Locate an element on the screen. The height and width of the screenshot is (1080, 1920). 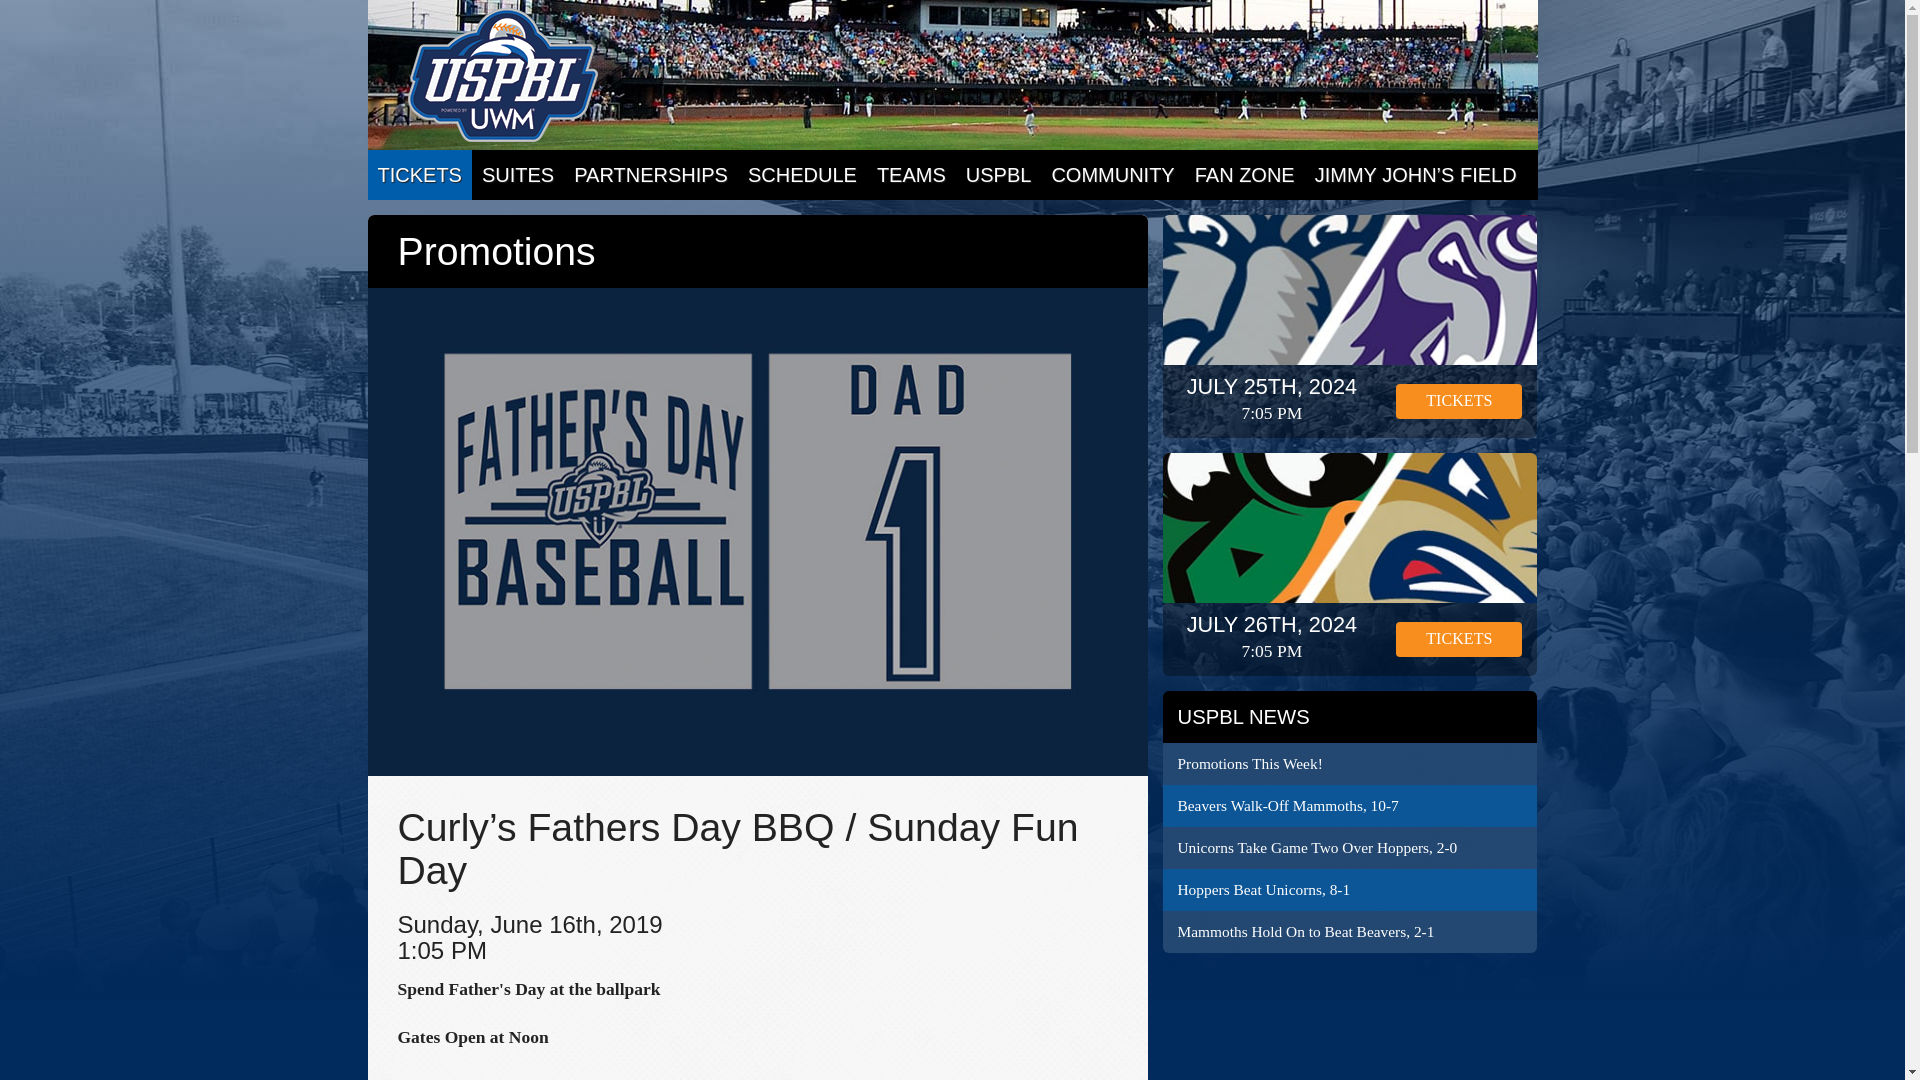
COMMUNITY is located at coordinates (1112, 174).